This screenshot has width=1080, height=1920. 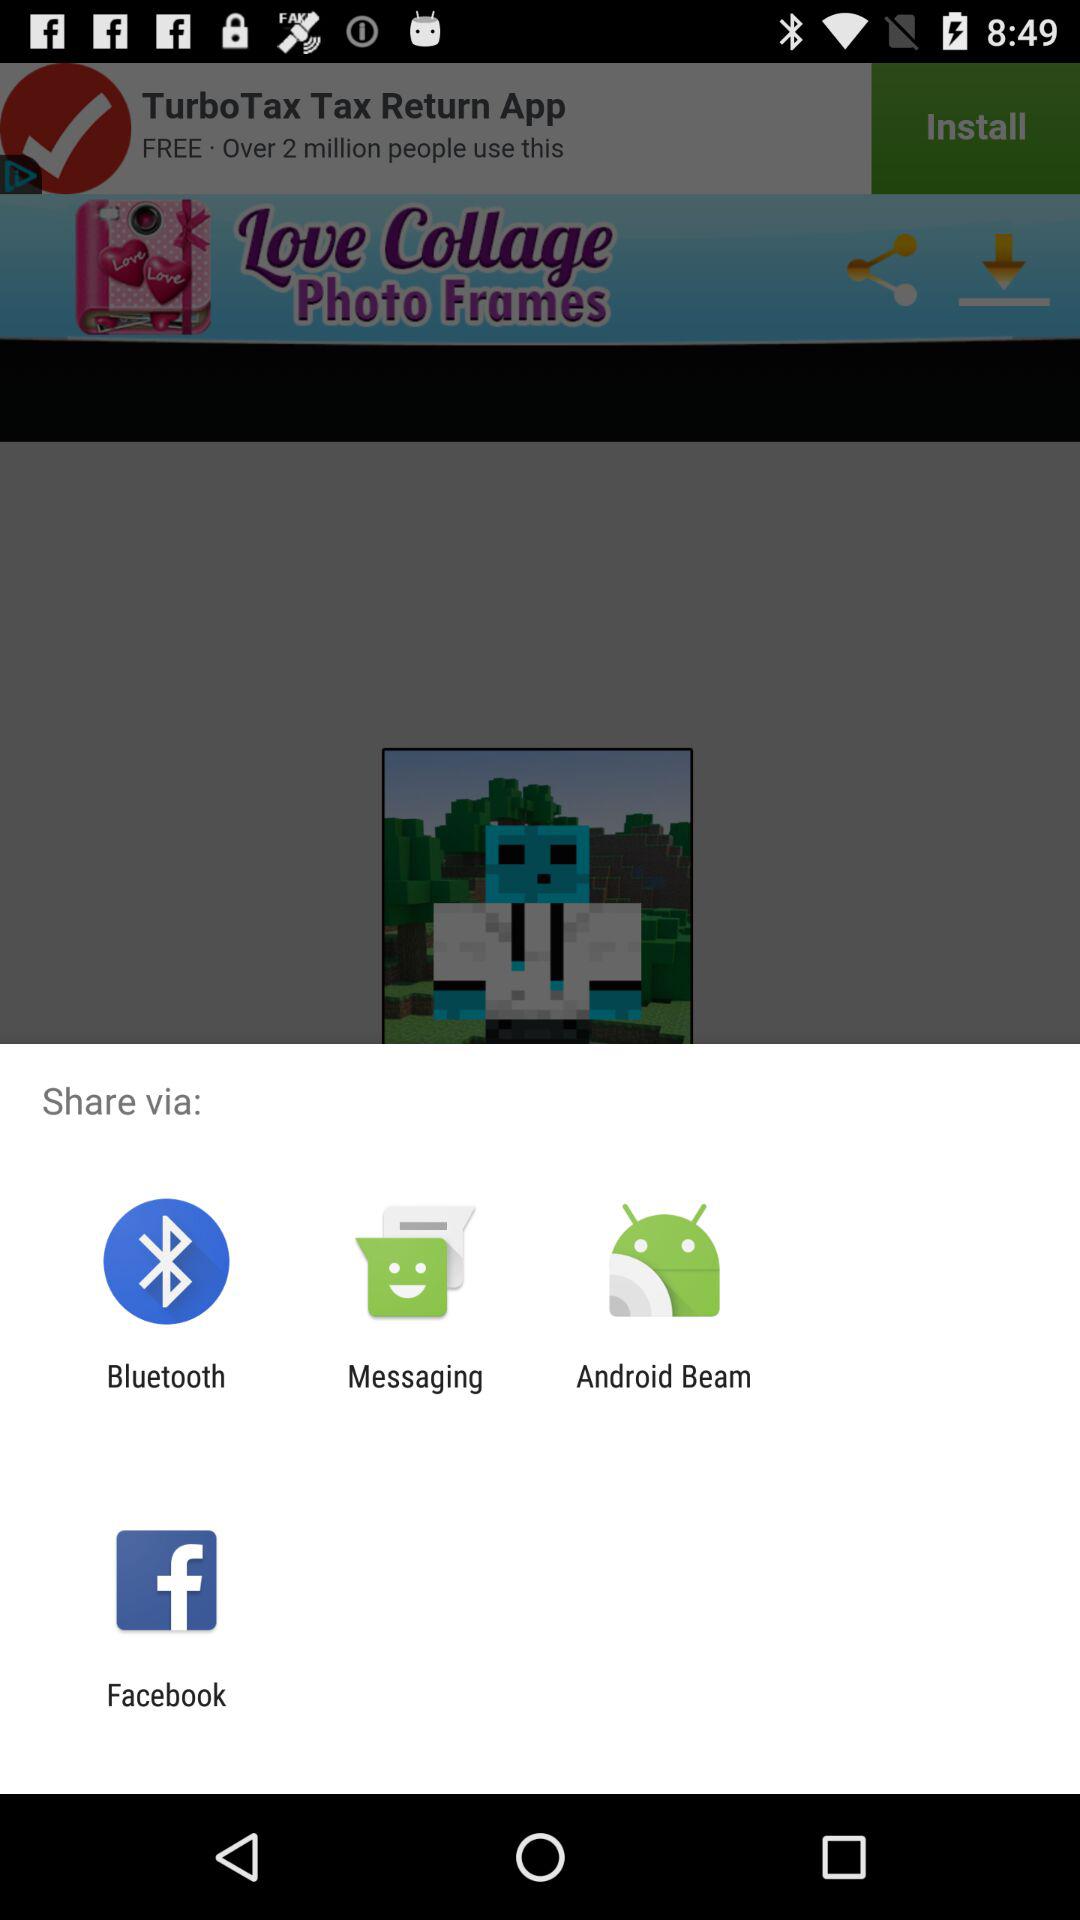 I want to click on scroll until the messaging app, so click(x=415, y=1393).